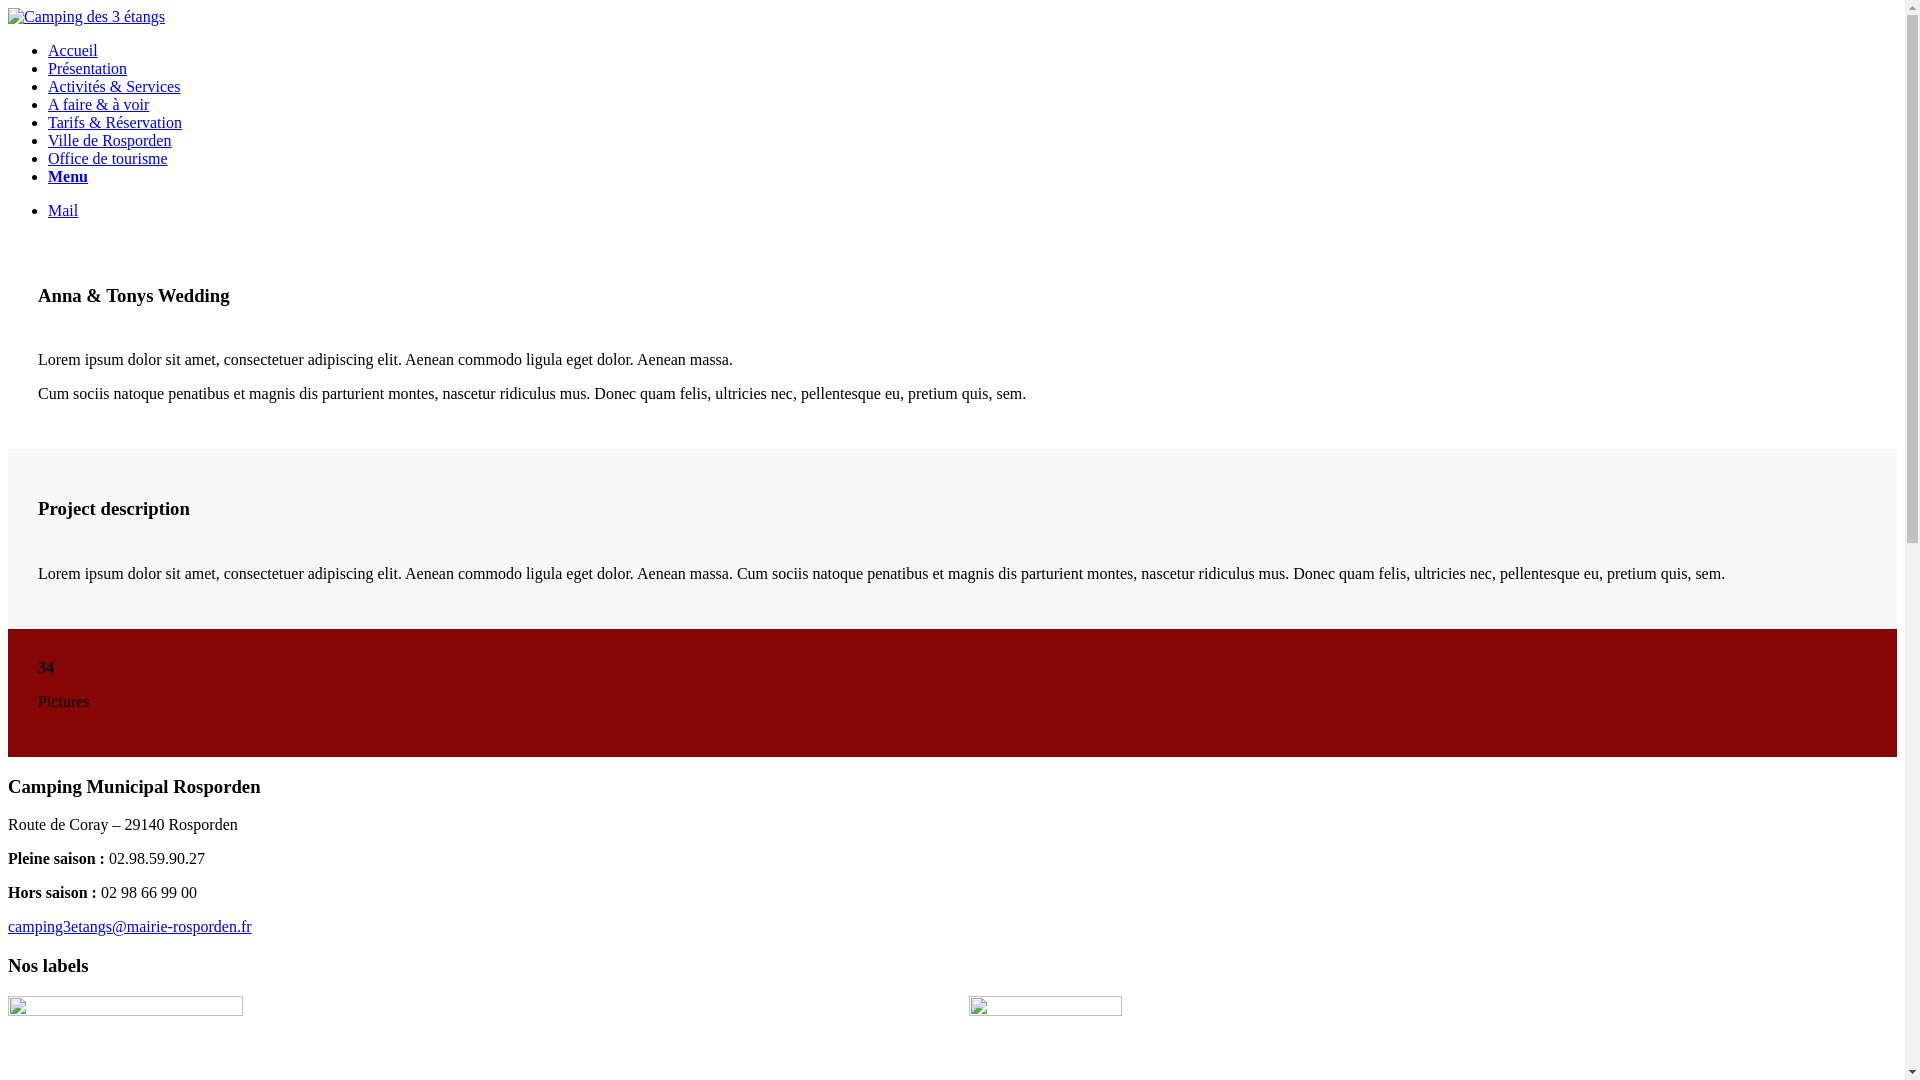 This screenshot has width=1920, height=1080. What do you see at coordinates (108, 158) in the screenshot?
I see `Office de tourisme` at bounding box center [108, 158].